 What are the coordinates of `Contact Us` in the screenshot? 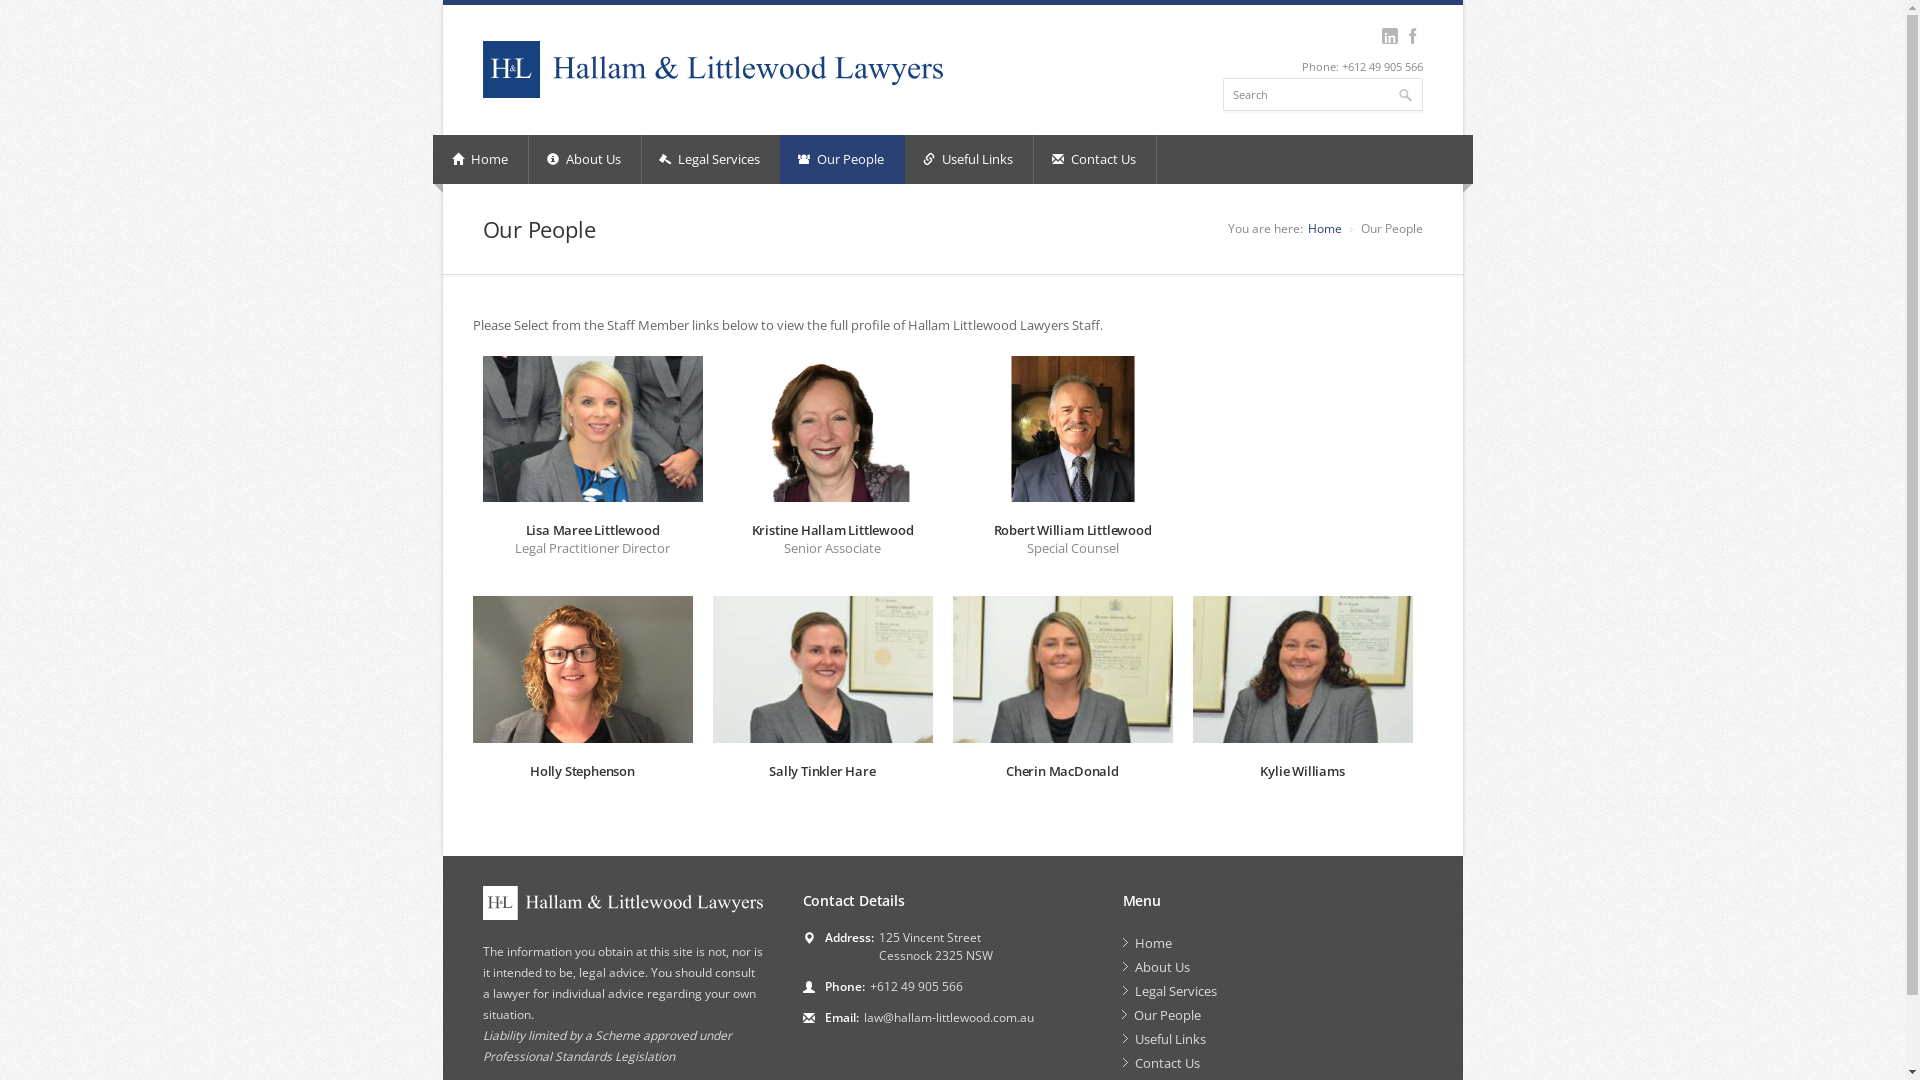 It's located at (1096, 160).